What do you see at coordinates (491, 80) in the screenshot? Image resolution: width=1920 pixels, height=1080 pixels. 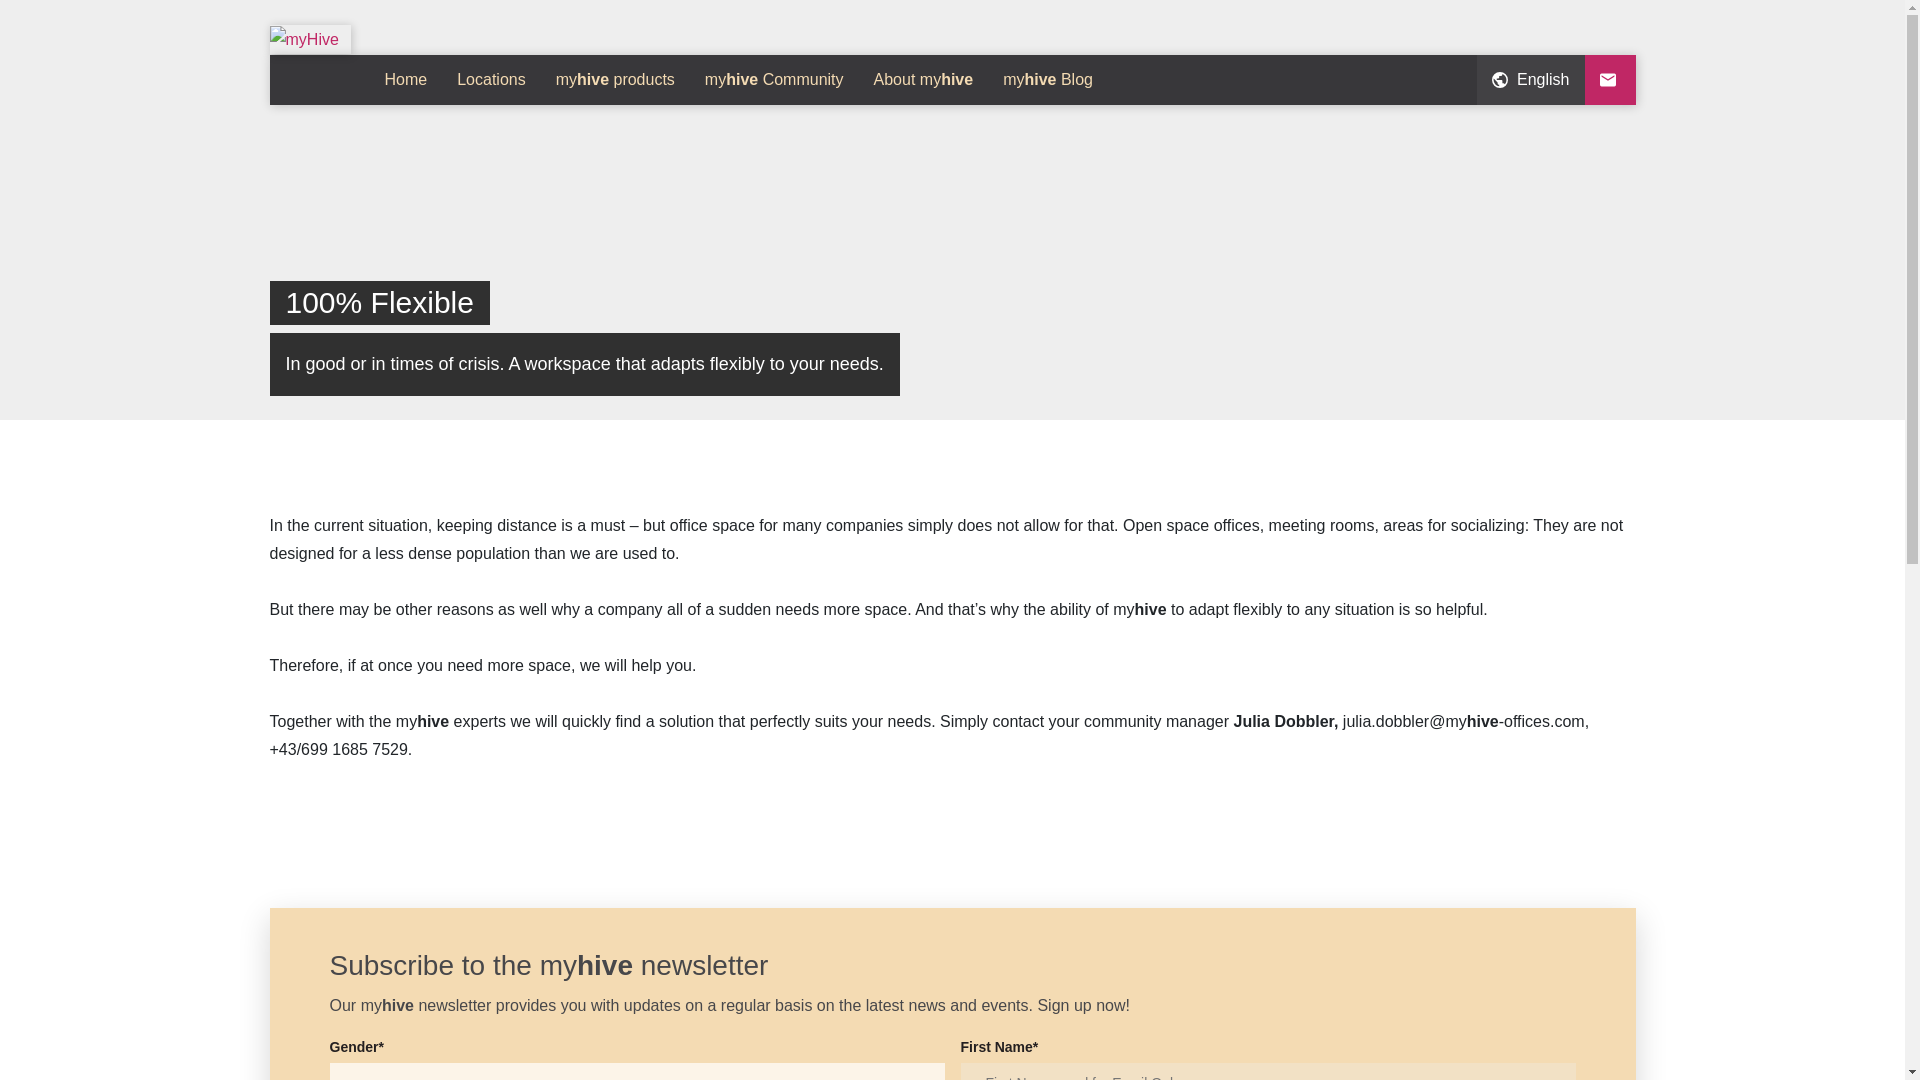 I see `Locations` at bounding box center [491, 80].